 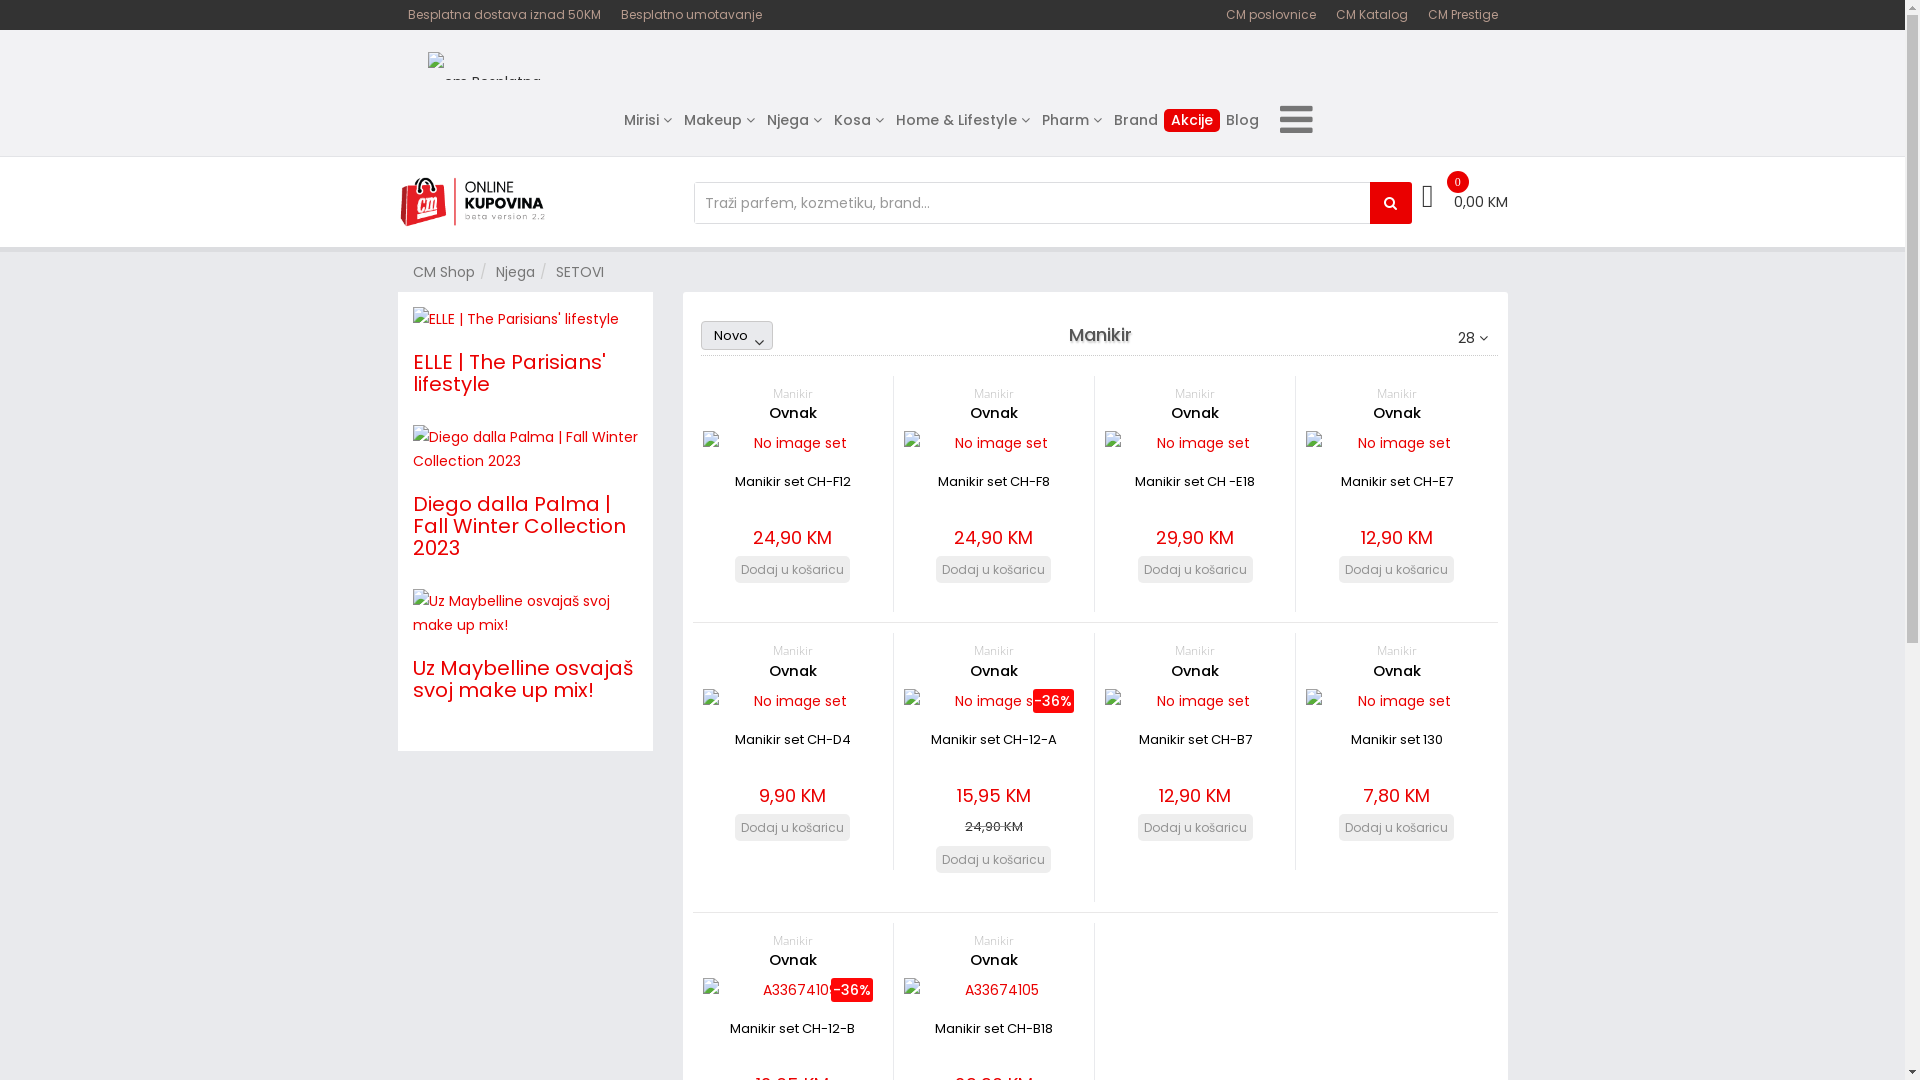 I want to click on Mirisi, so click(x=648, y=120).